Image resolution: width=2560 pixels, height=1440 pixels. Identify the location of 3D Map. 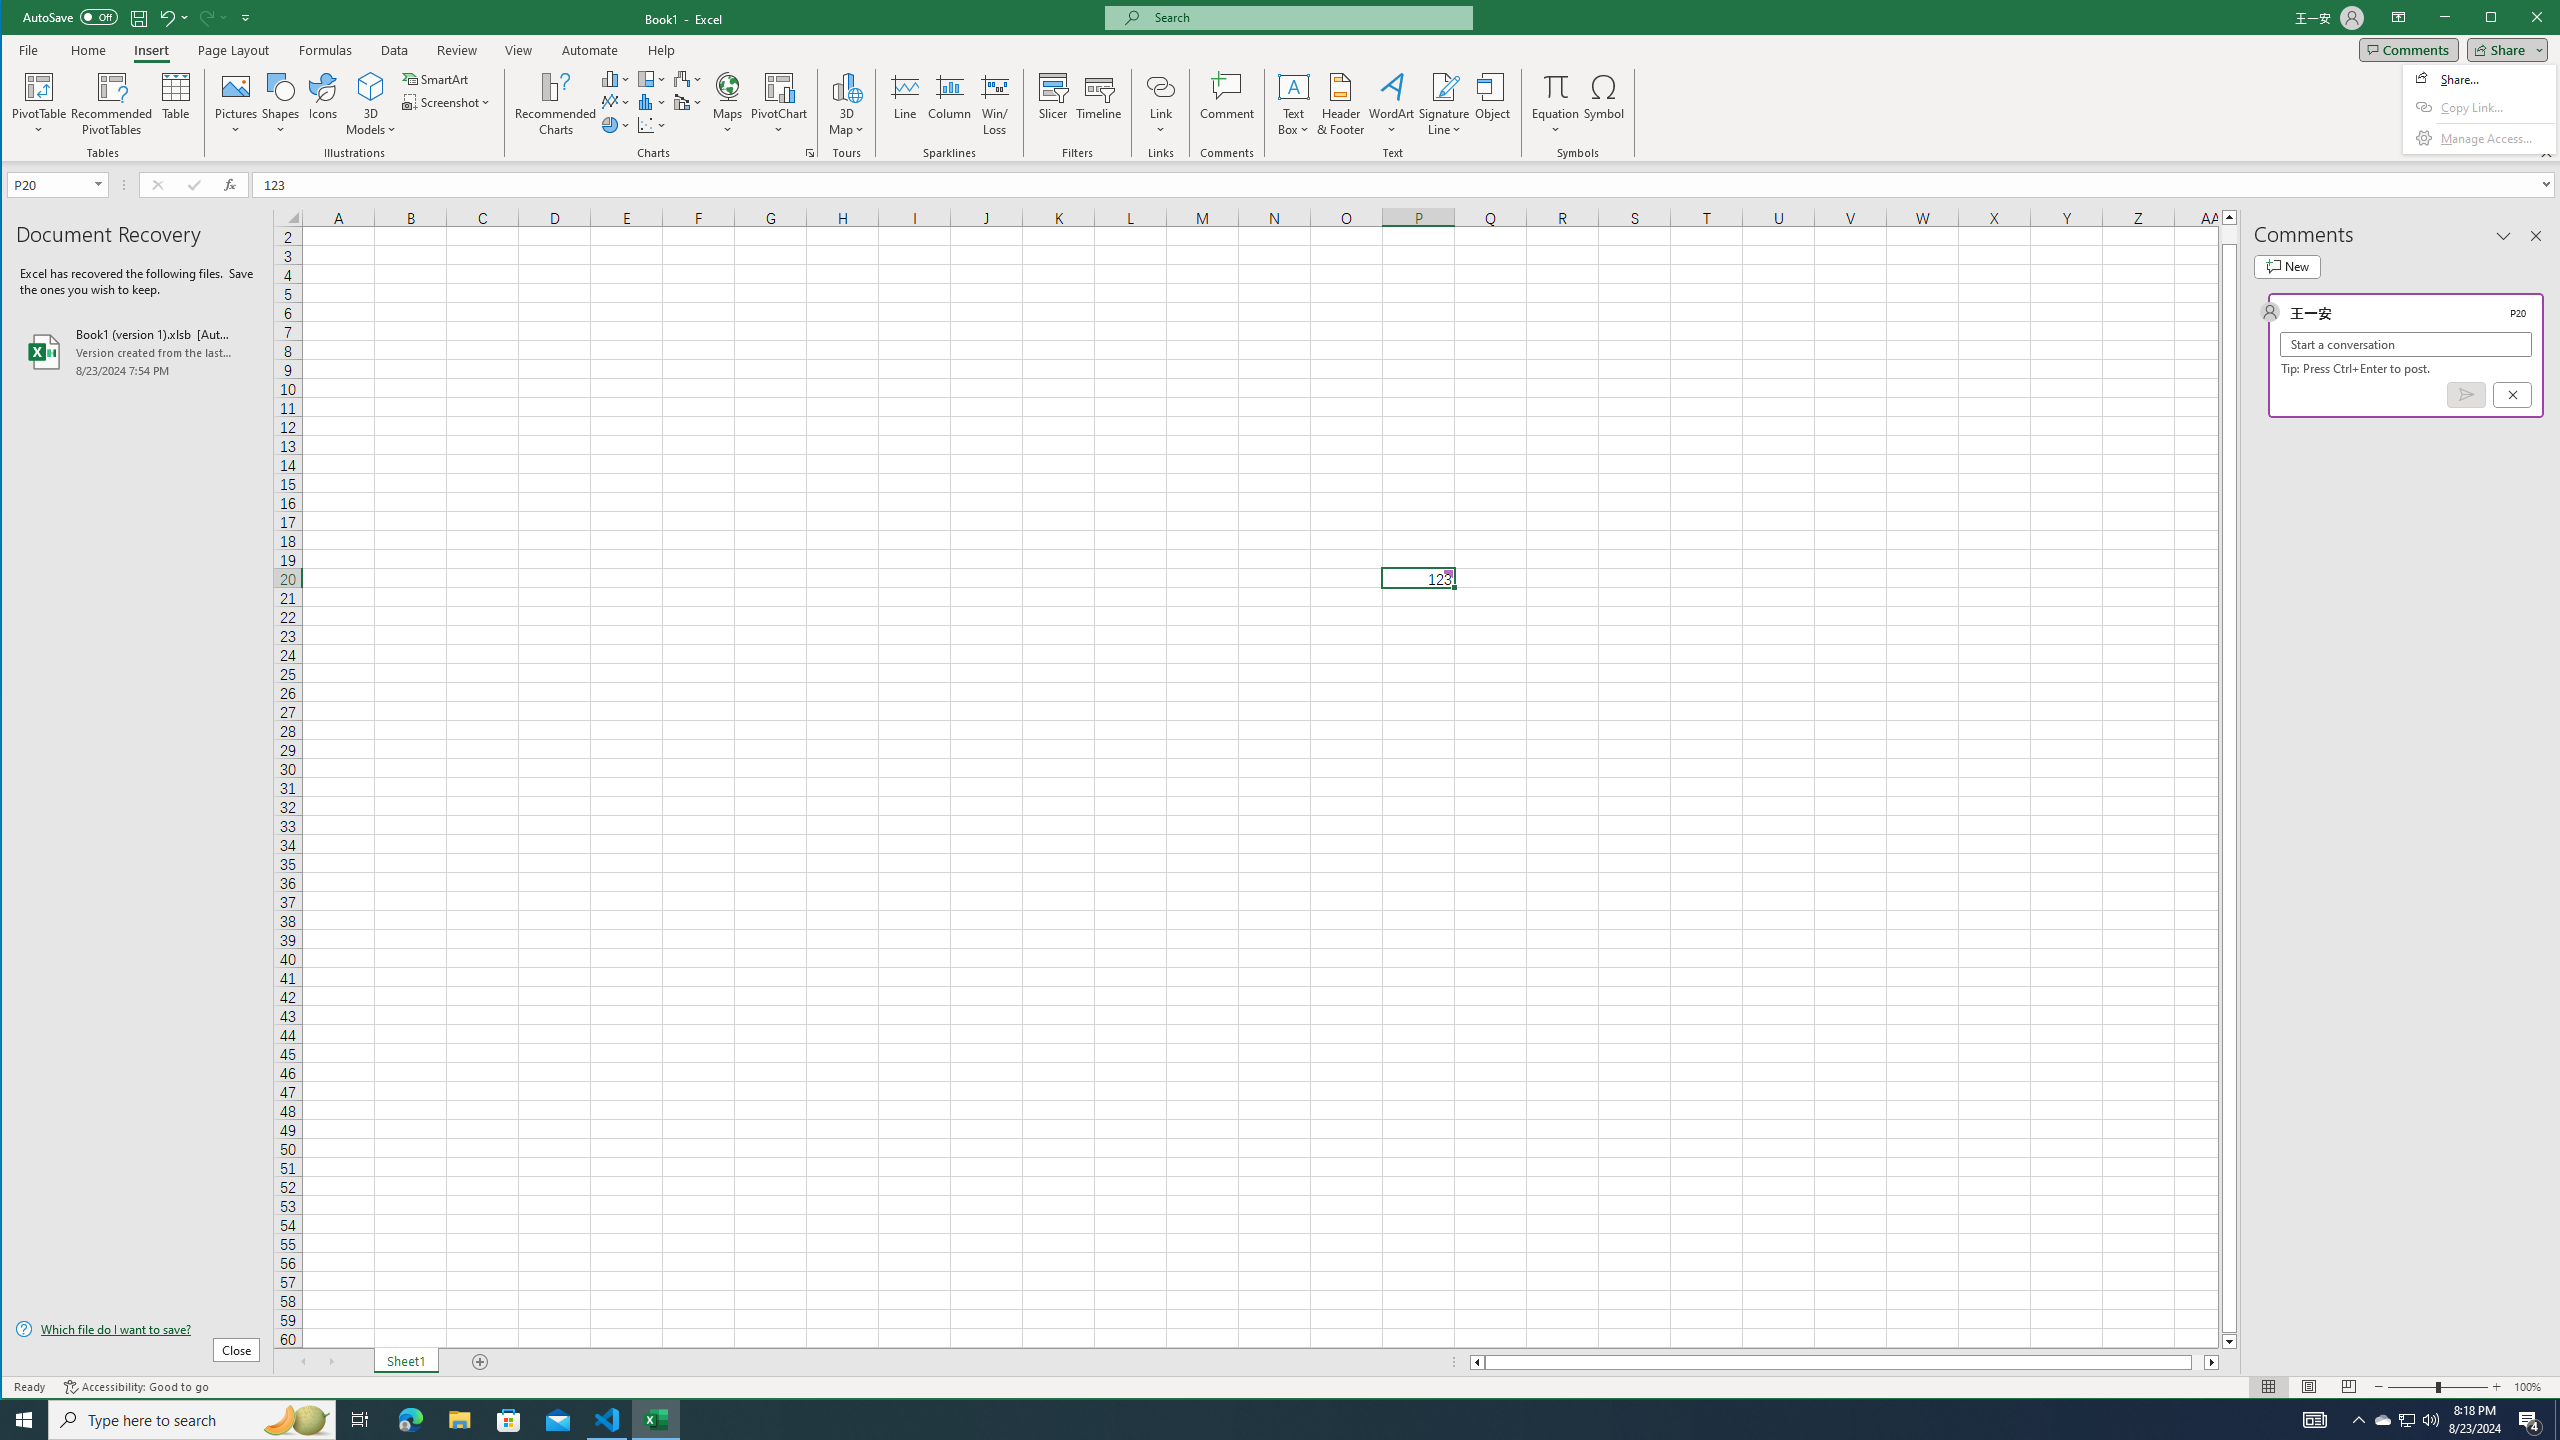
(846, 104).